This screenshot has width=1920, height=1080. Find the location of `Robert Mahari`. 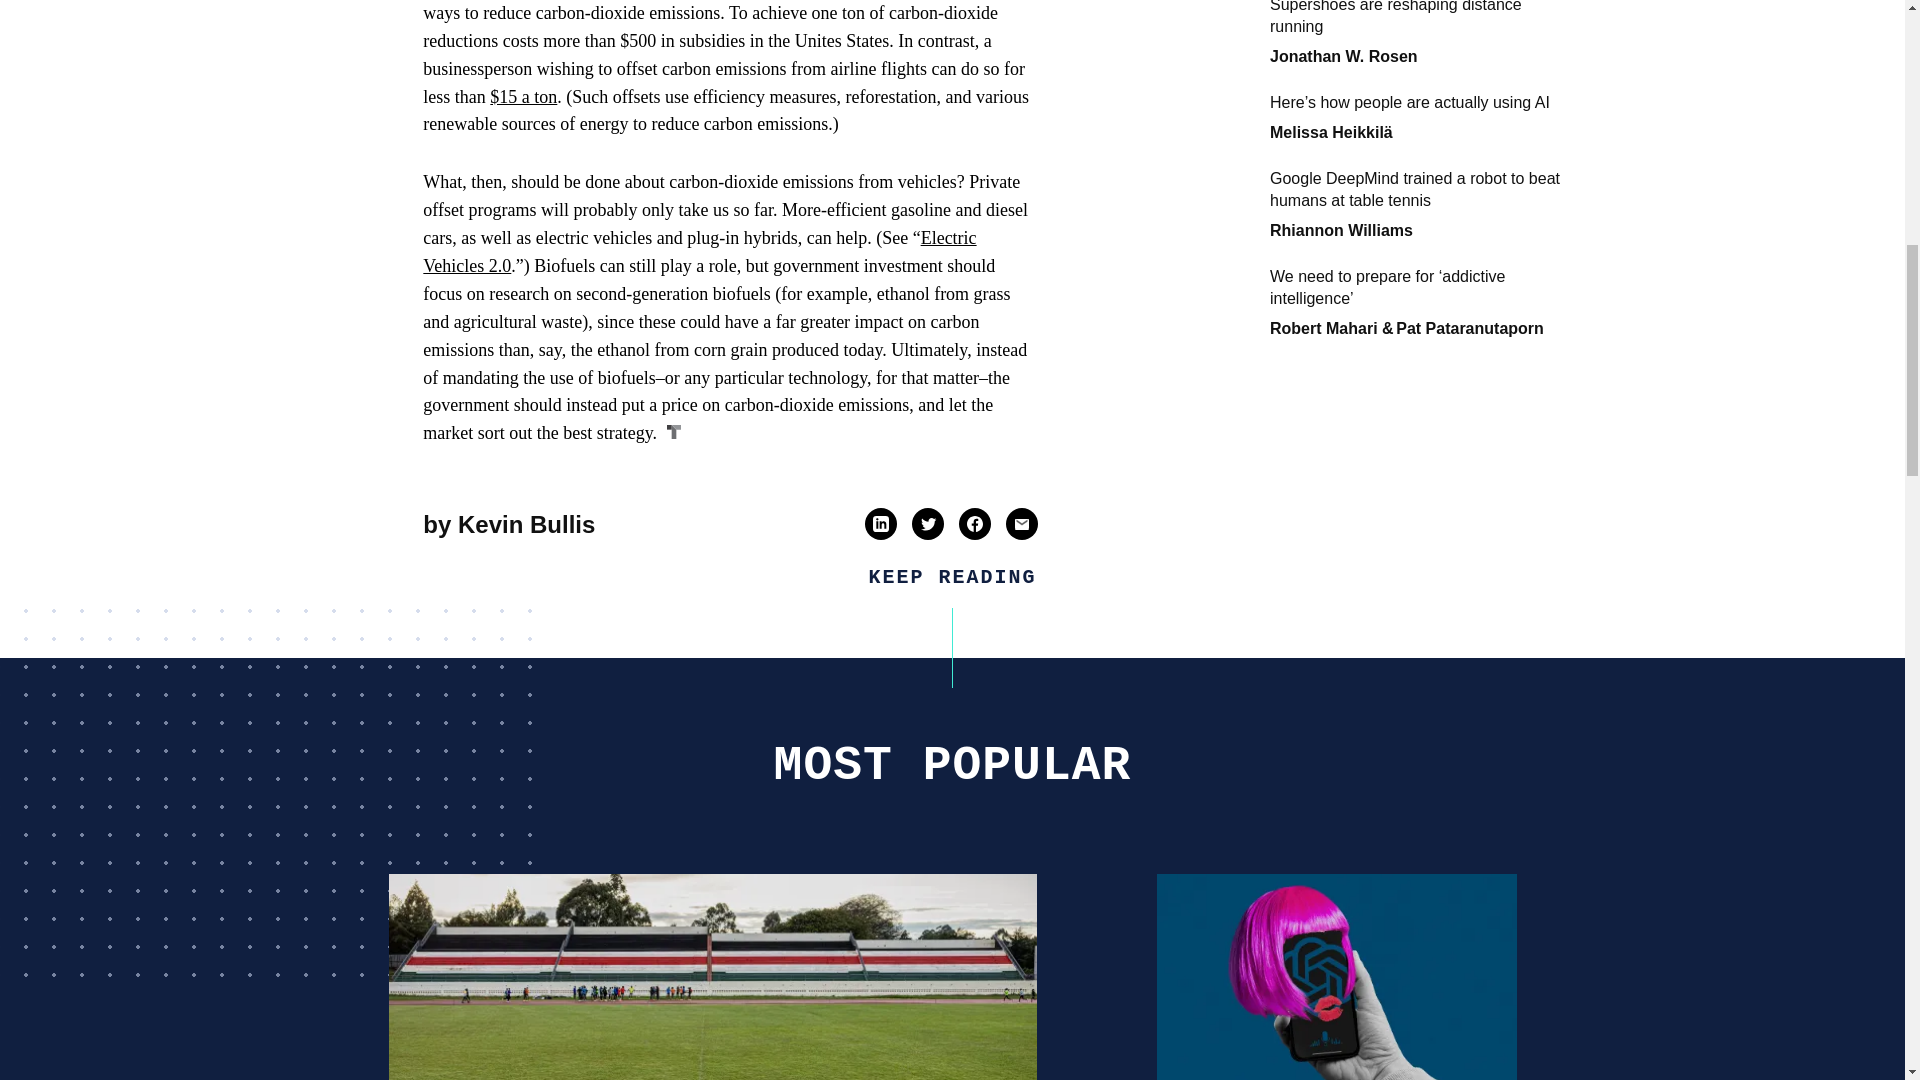

Robert Mahari is located at coordinates (1324, 116).